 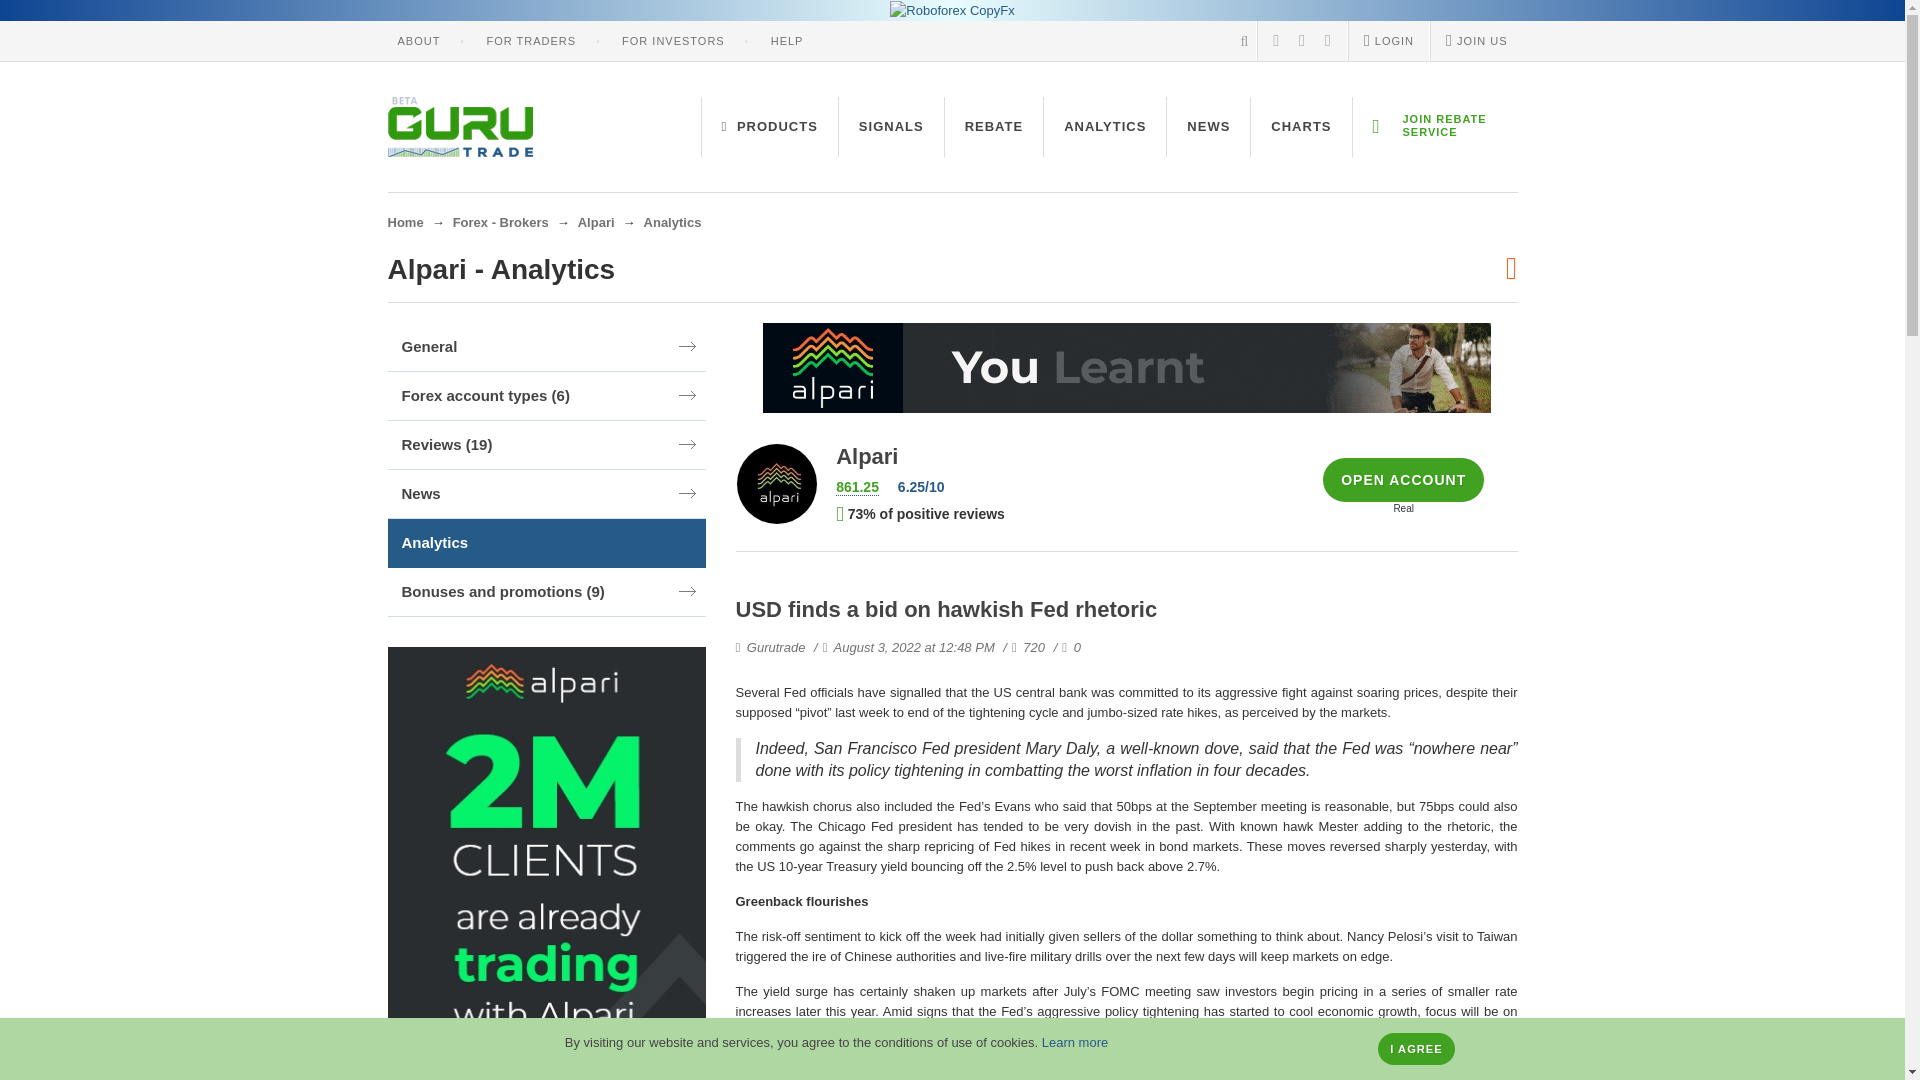 I want to click on LOGIN, so click(x=1388, y=40).